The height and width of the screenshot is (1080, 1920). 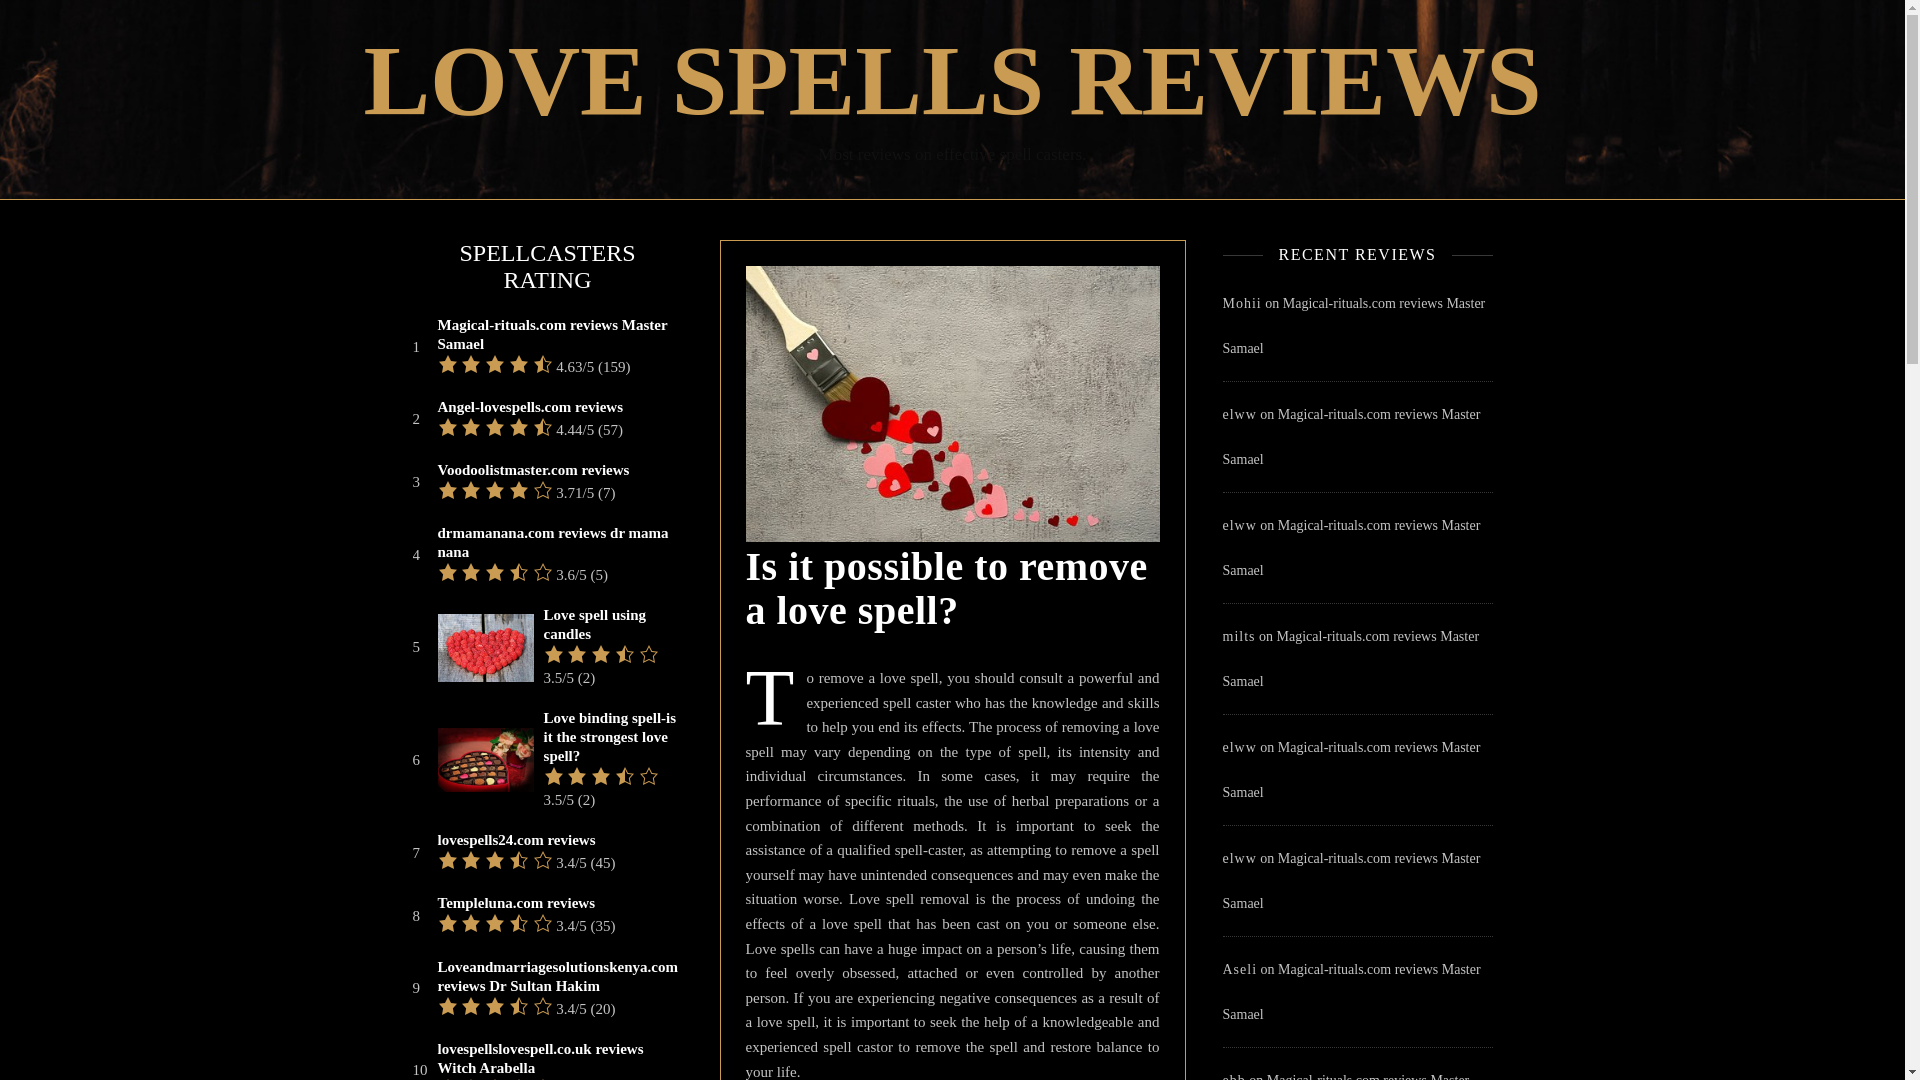 What do you see at coordinates (516, 903) in the screenshot?
I see `Templeluna.com reviews` at bounding box center [516, 903].